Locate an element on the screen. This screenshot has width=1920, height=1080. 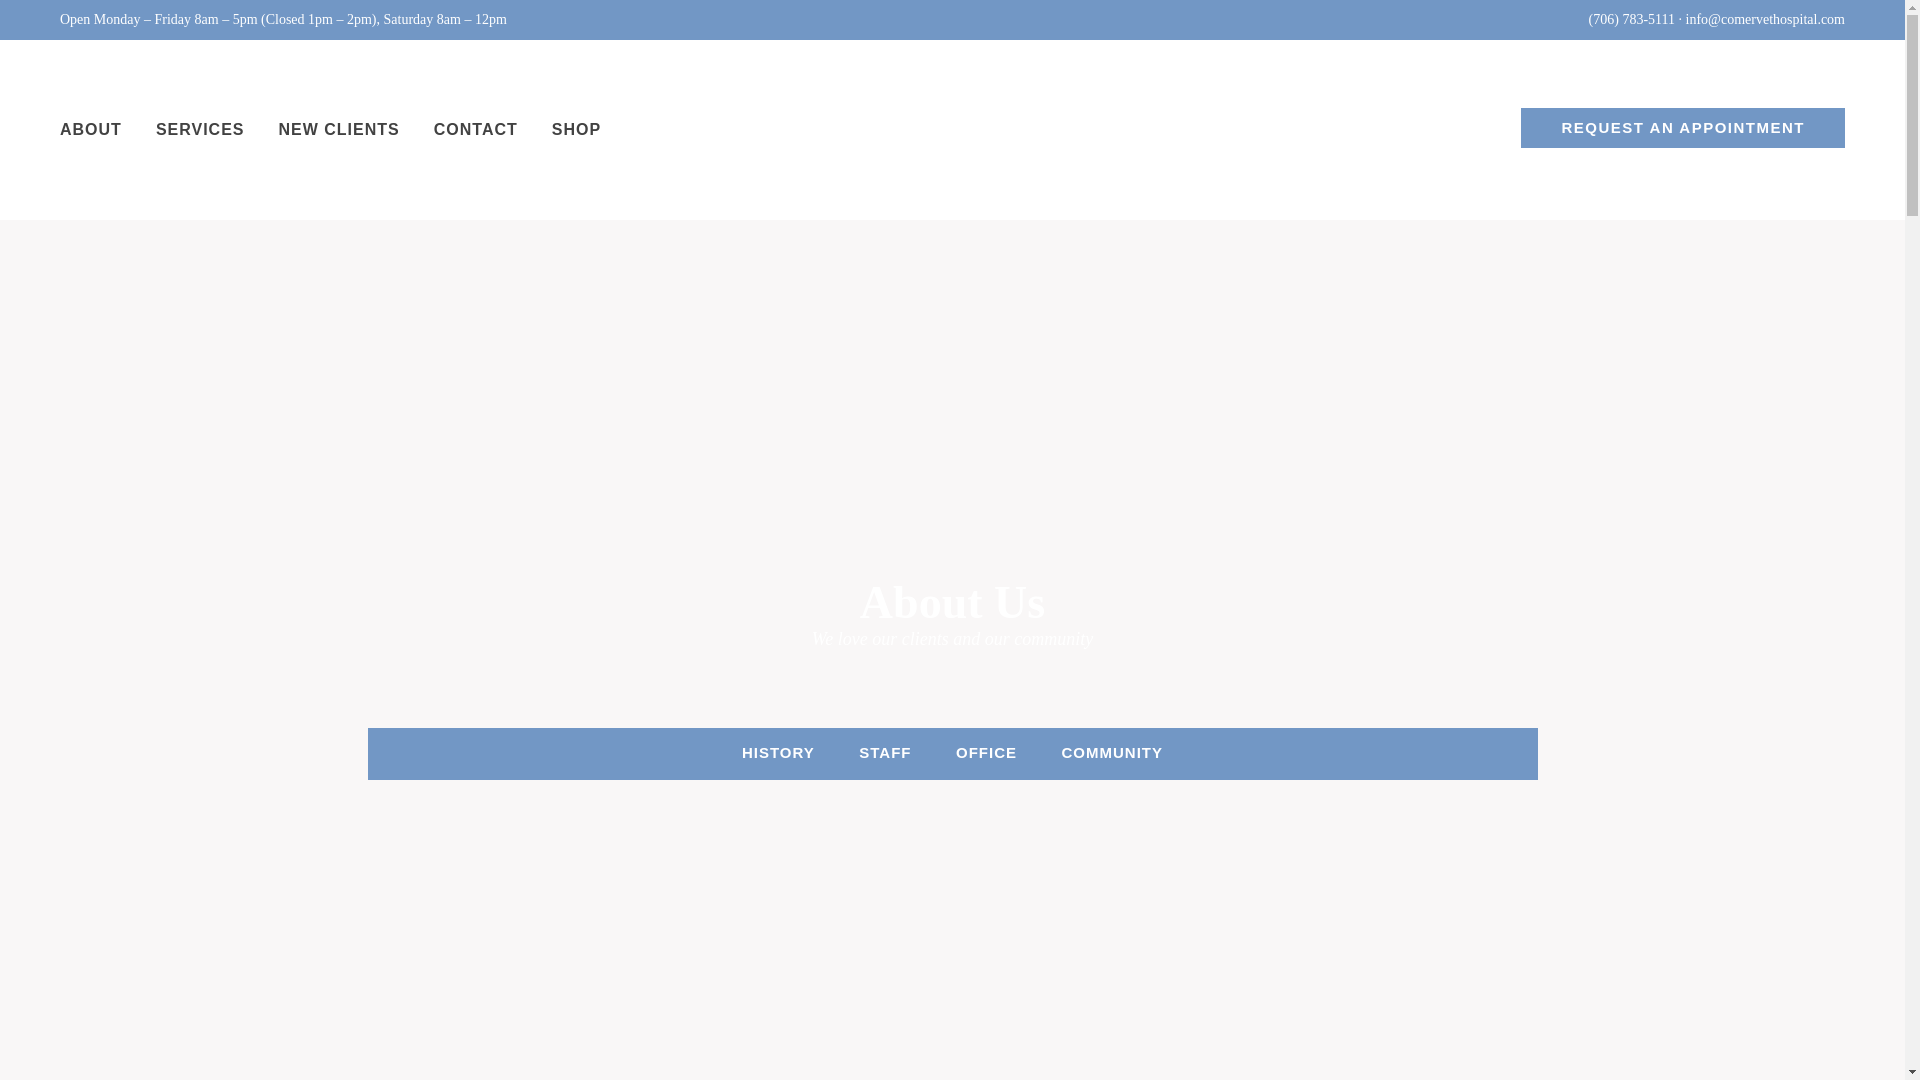
OFFICE is located at coordinates (986, 752).